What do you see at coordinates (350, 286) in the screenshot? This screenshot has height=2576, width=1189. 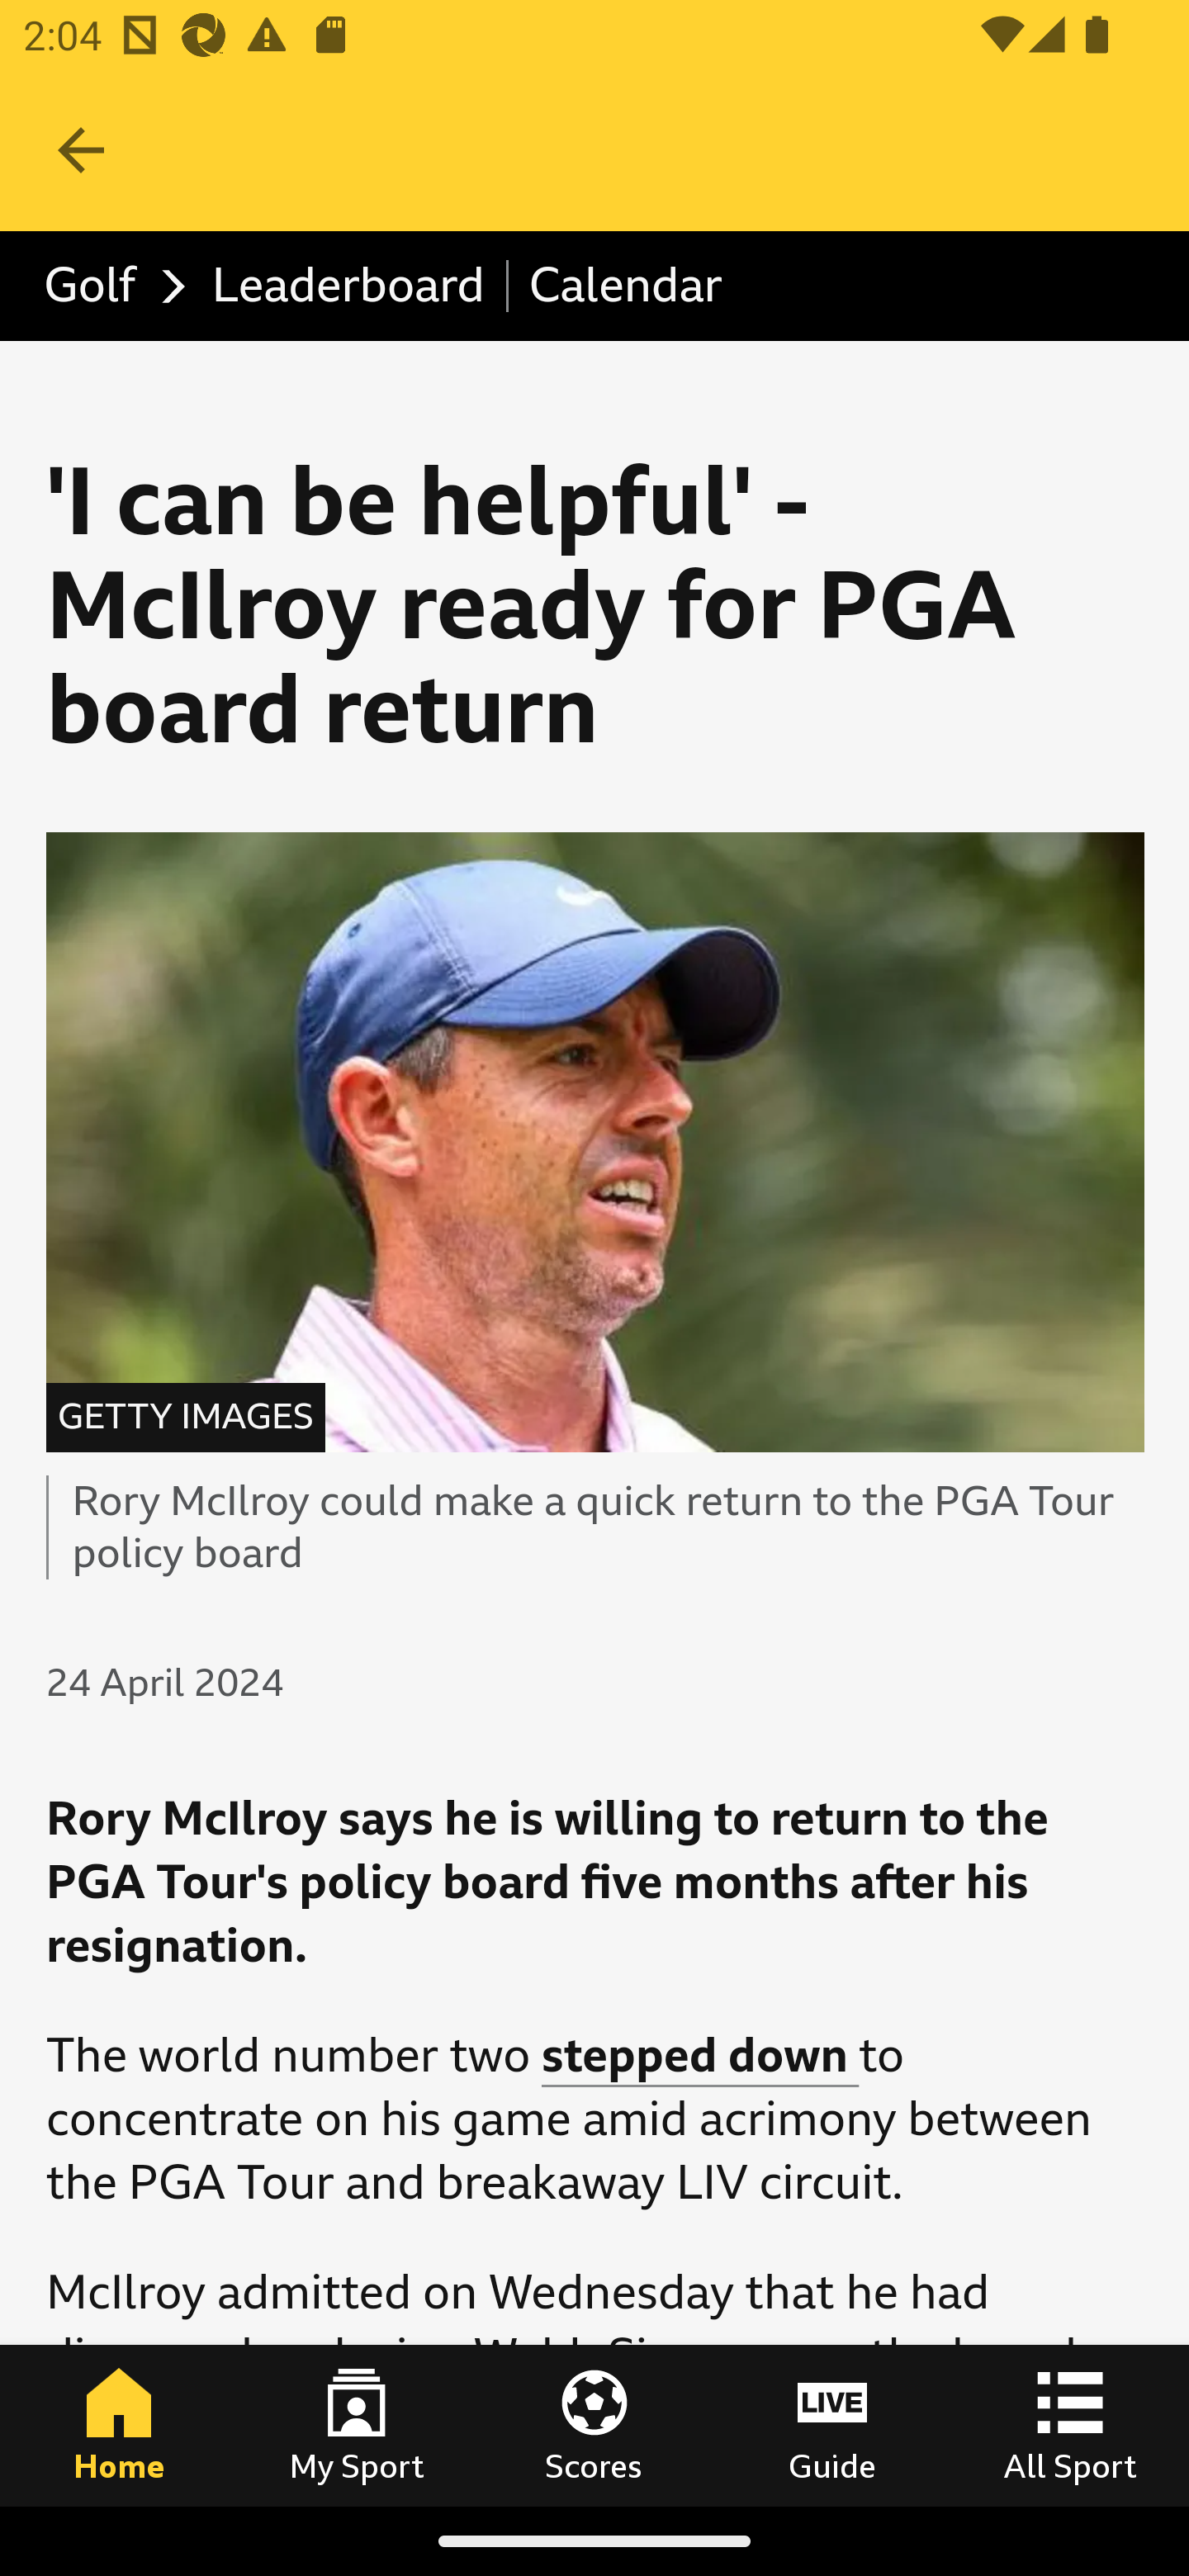 I see `Leaderboard` at bounding box center [350, 286].